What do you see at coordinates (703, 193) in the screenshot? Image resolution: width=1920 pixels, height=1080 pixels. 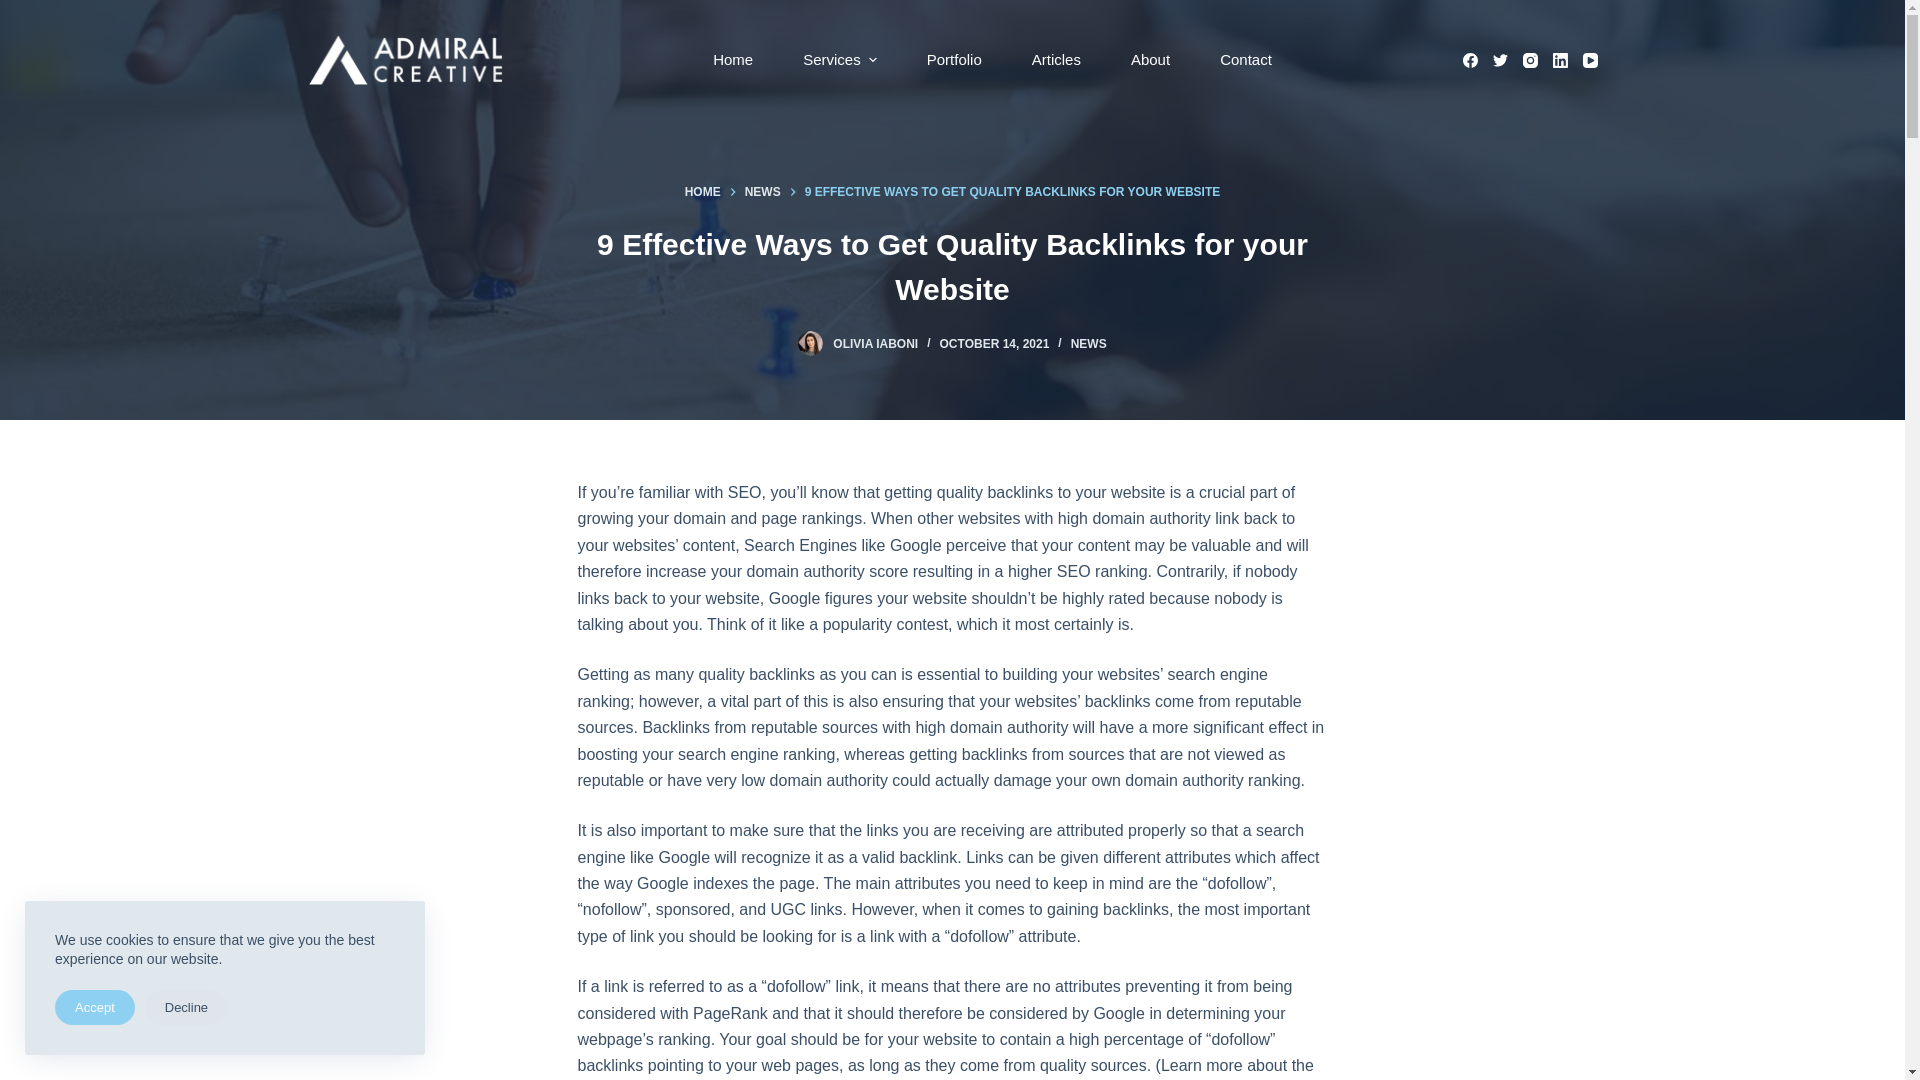 I see `HOME` at bounding box center [703, 193].